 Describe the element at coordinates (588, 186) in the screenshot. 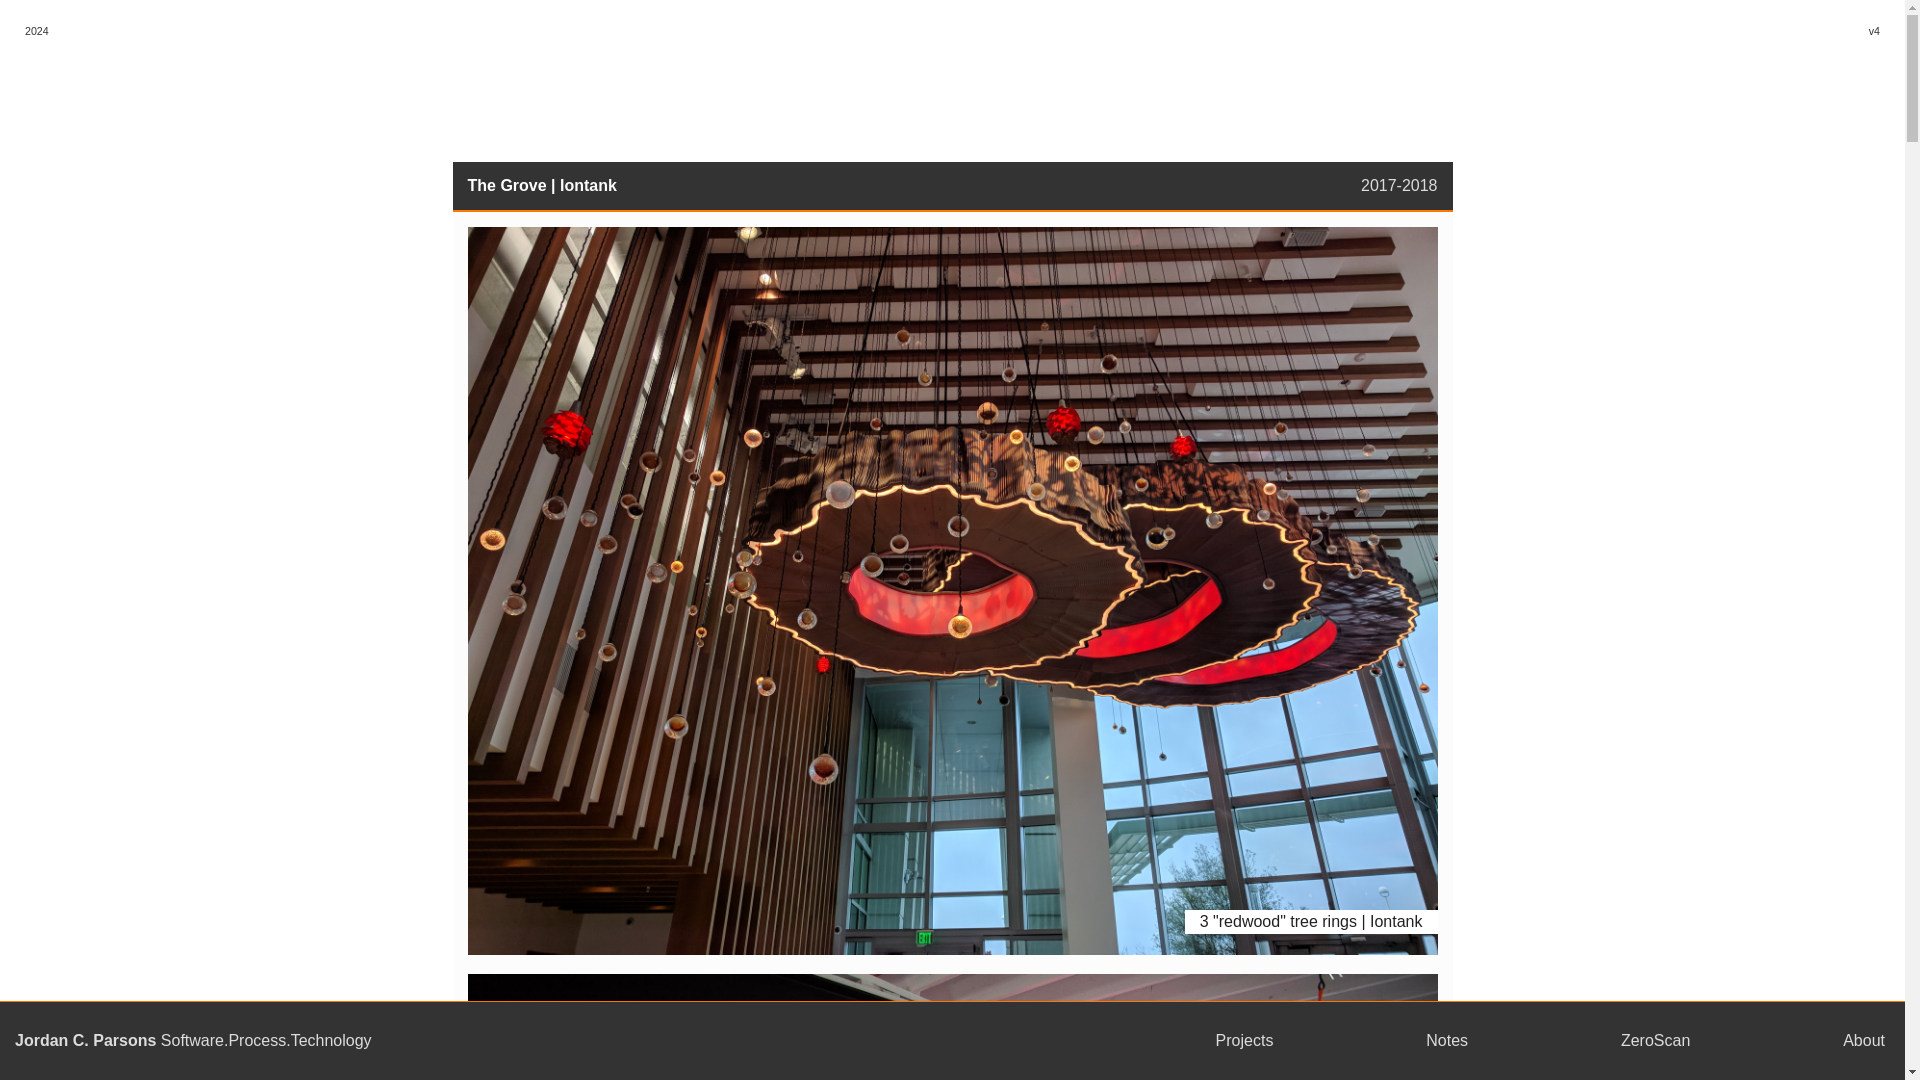

I see `Iontank` at that location.